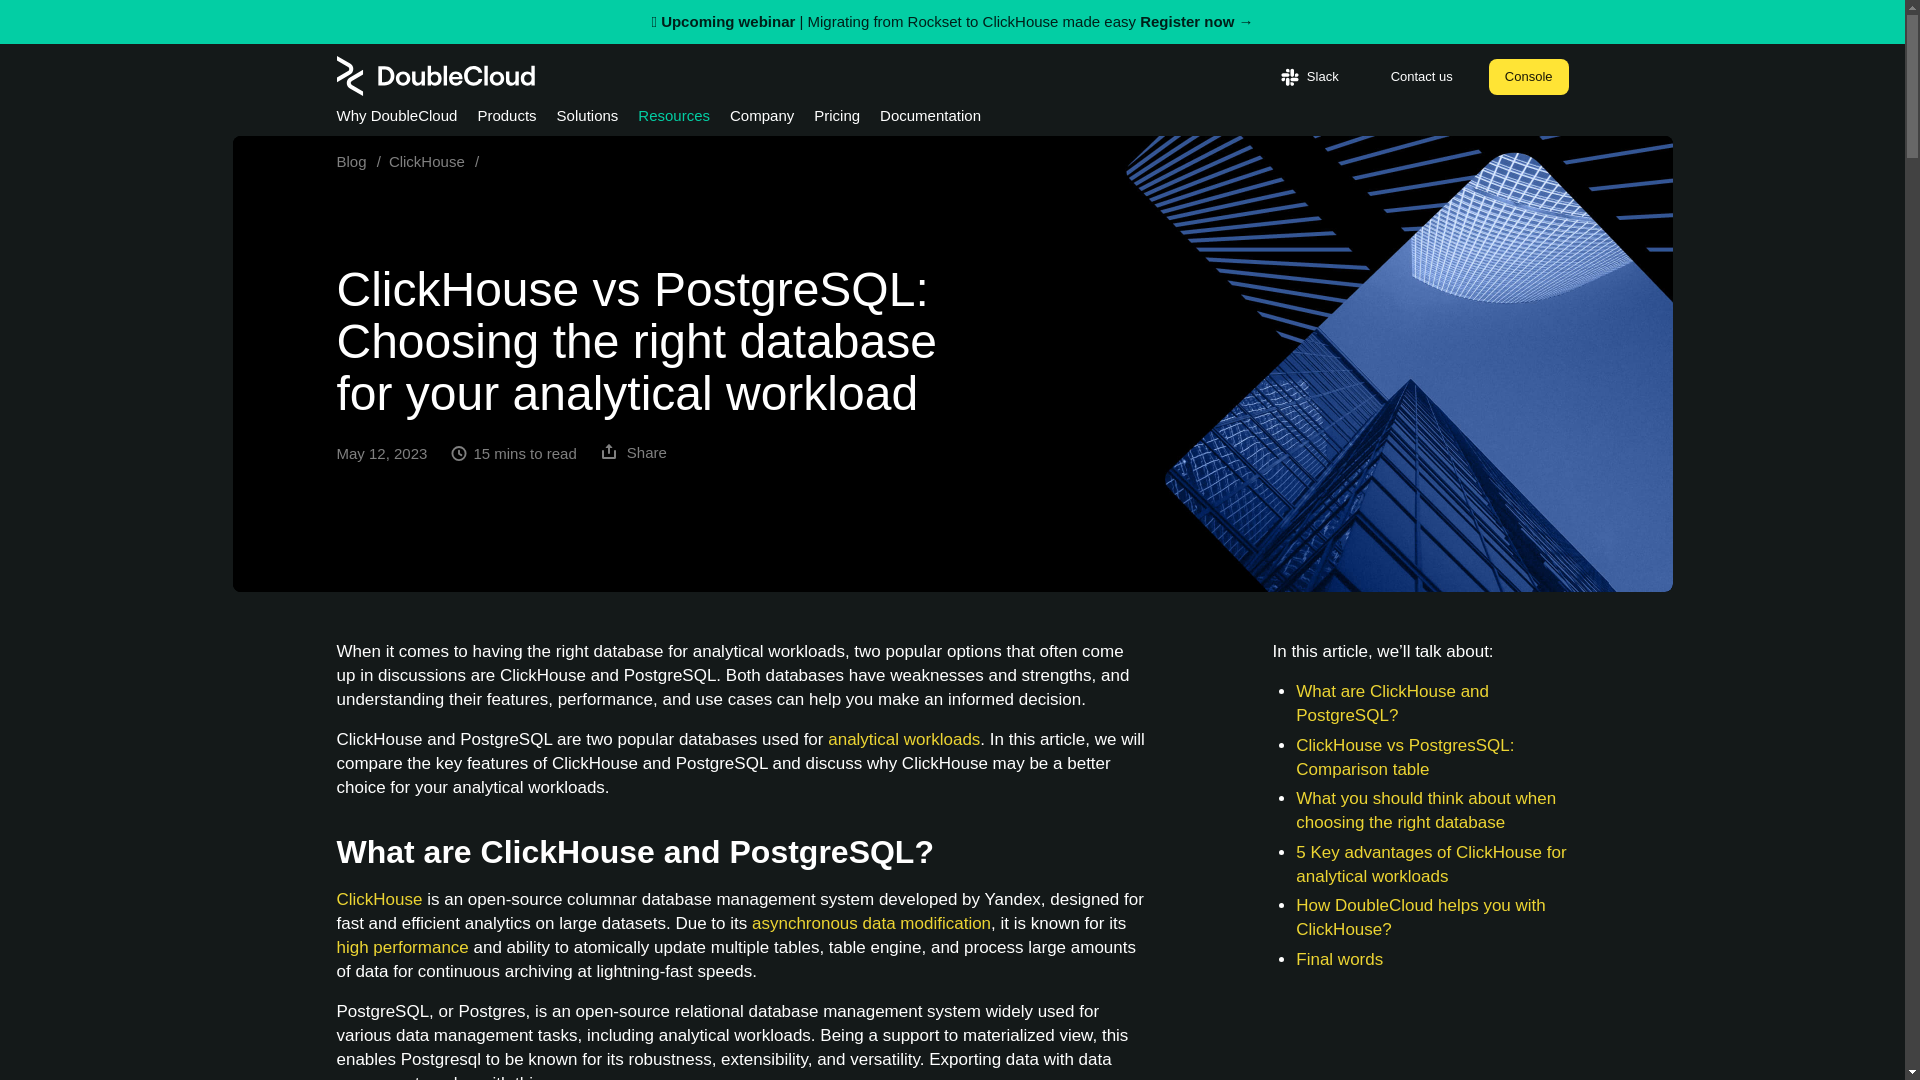 This screenshot has width=1920, height=1080. Describe the element at coordinates (1310, 77) in the screenshot. I see `Slack` at that location.